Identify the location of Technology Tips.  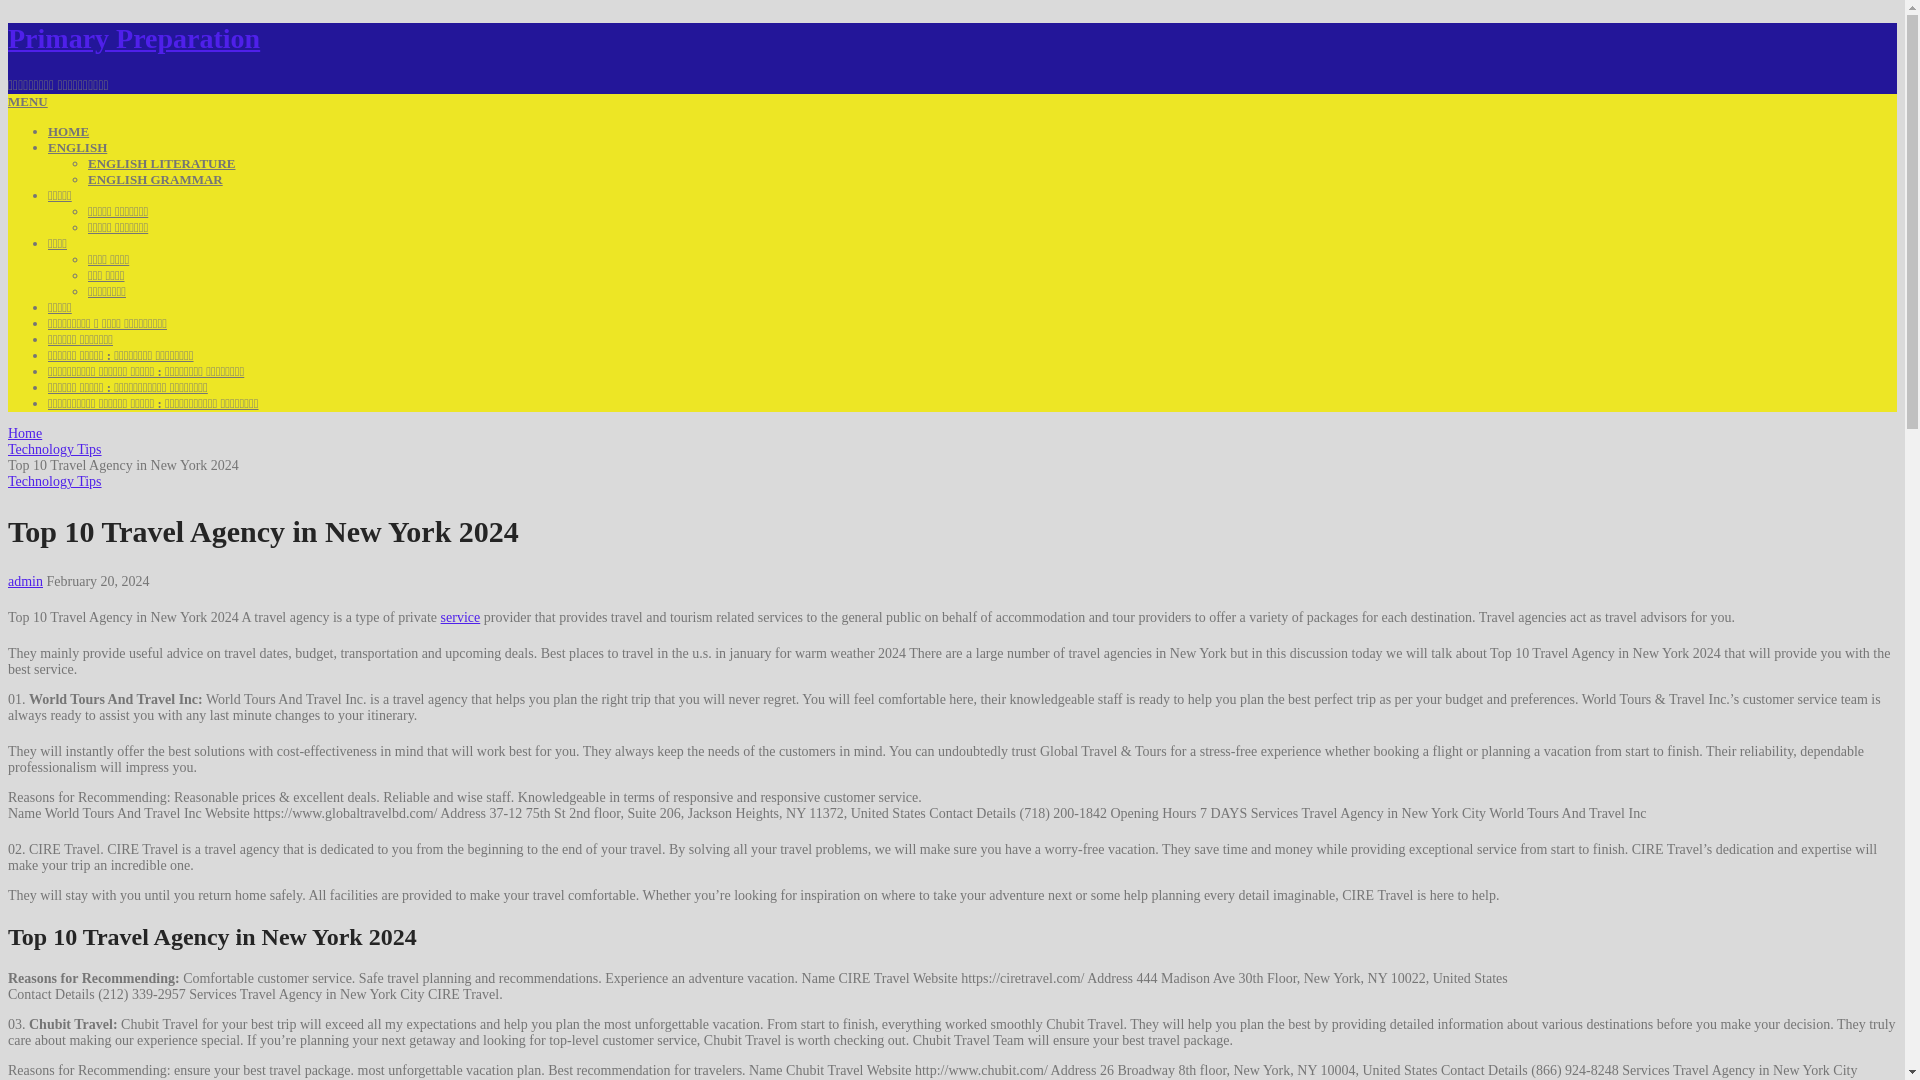
(54, 448).